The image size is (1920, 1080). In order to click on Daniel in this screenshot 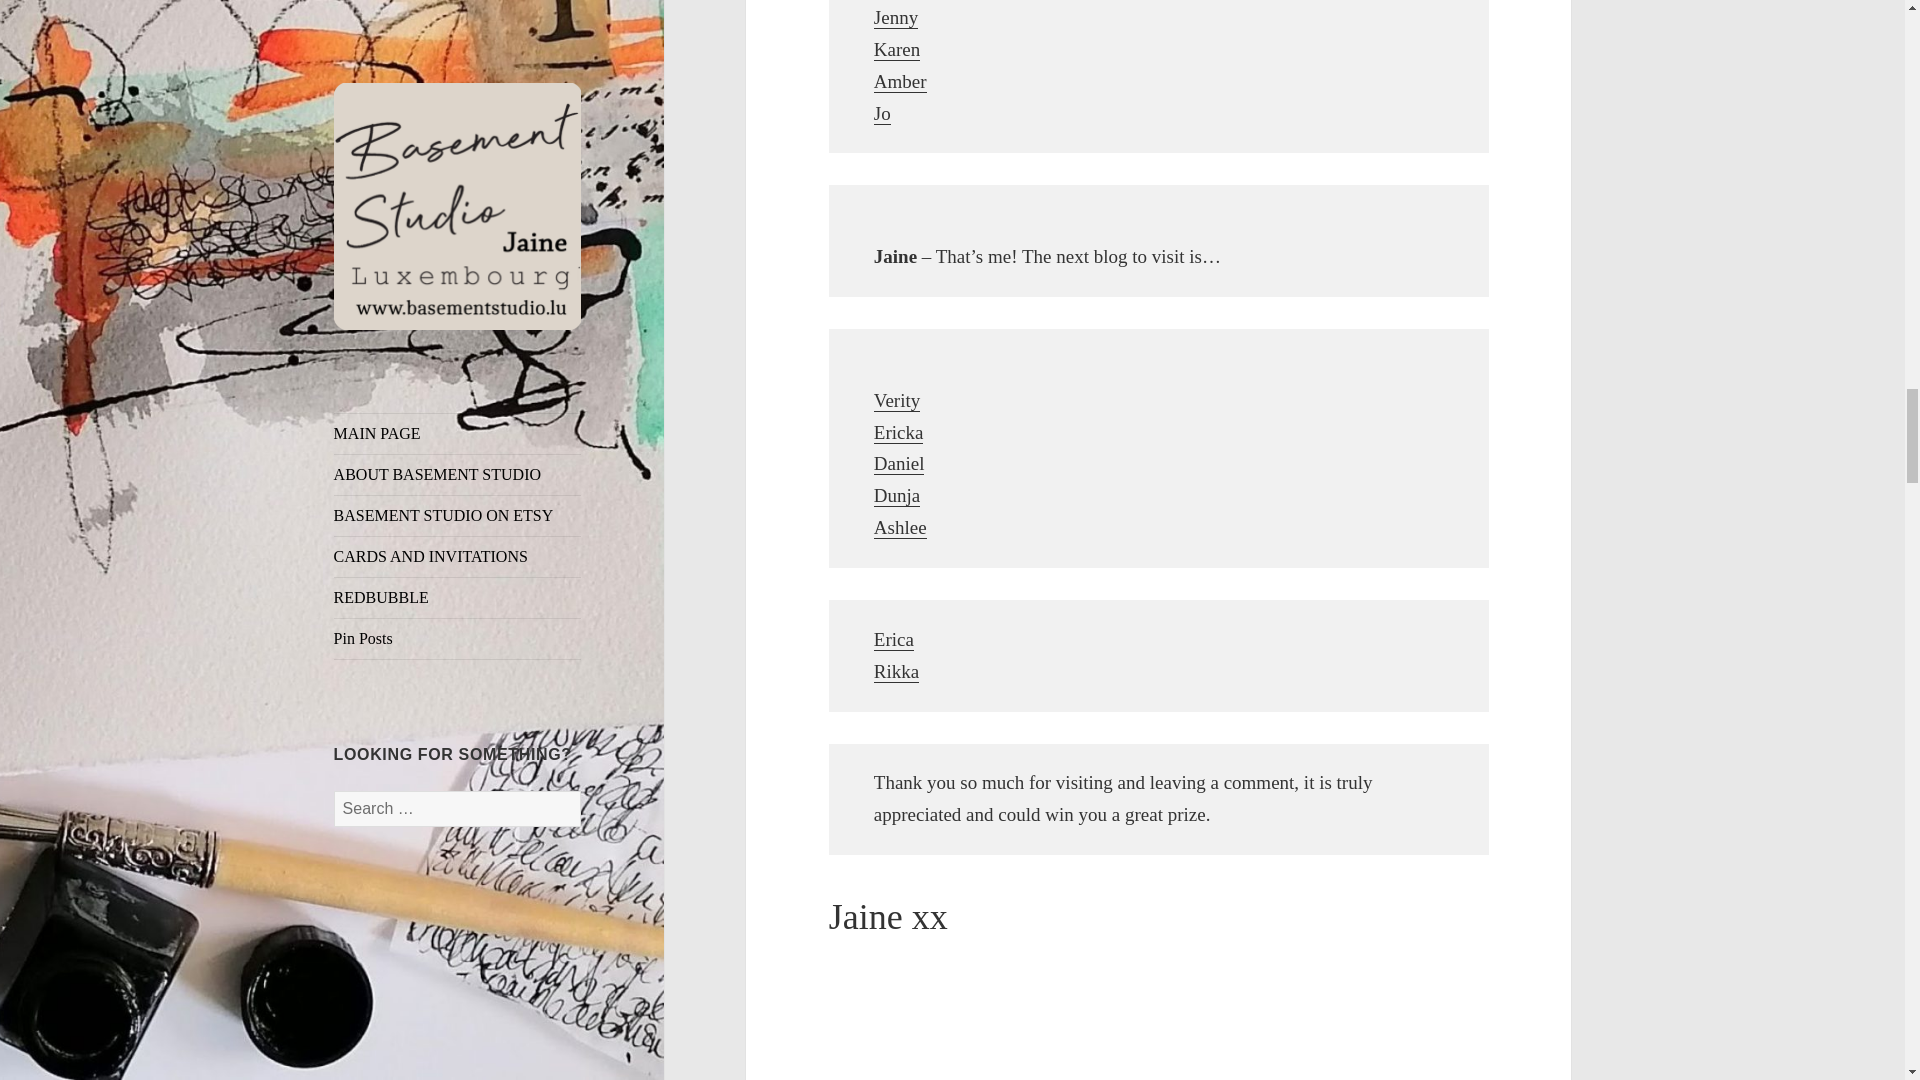, I will do `click(899, 464)`.